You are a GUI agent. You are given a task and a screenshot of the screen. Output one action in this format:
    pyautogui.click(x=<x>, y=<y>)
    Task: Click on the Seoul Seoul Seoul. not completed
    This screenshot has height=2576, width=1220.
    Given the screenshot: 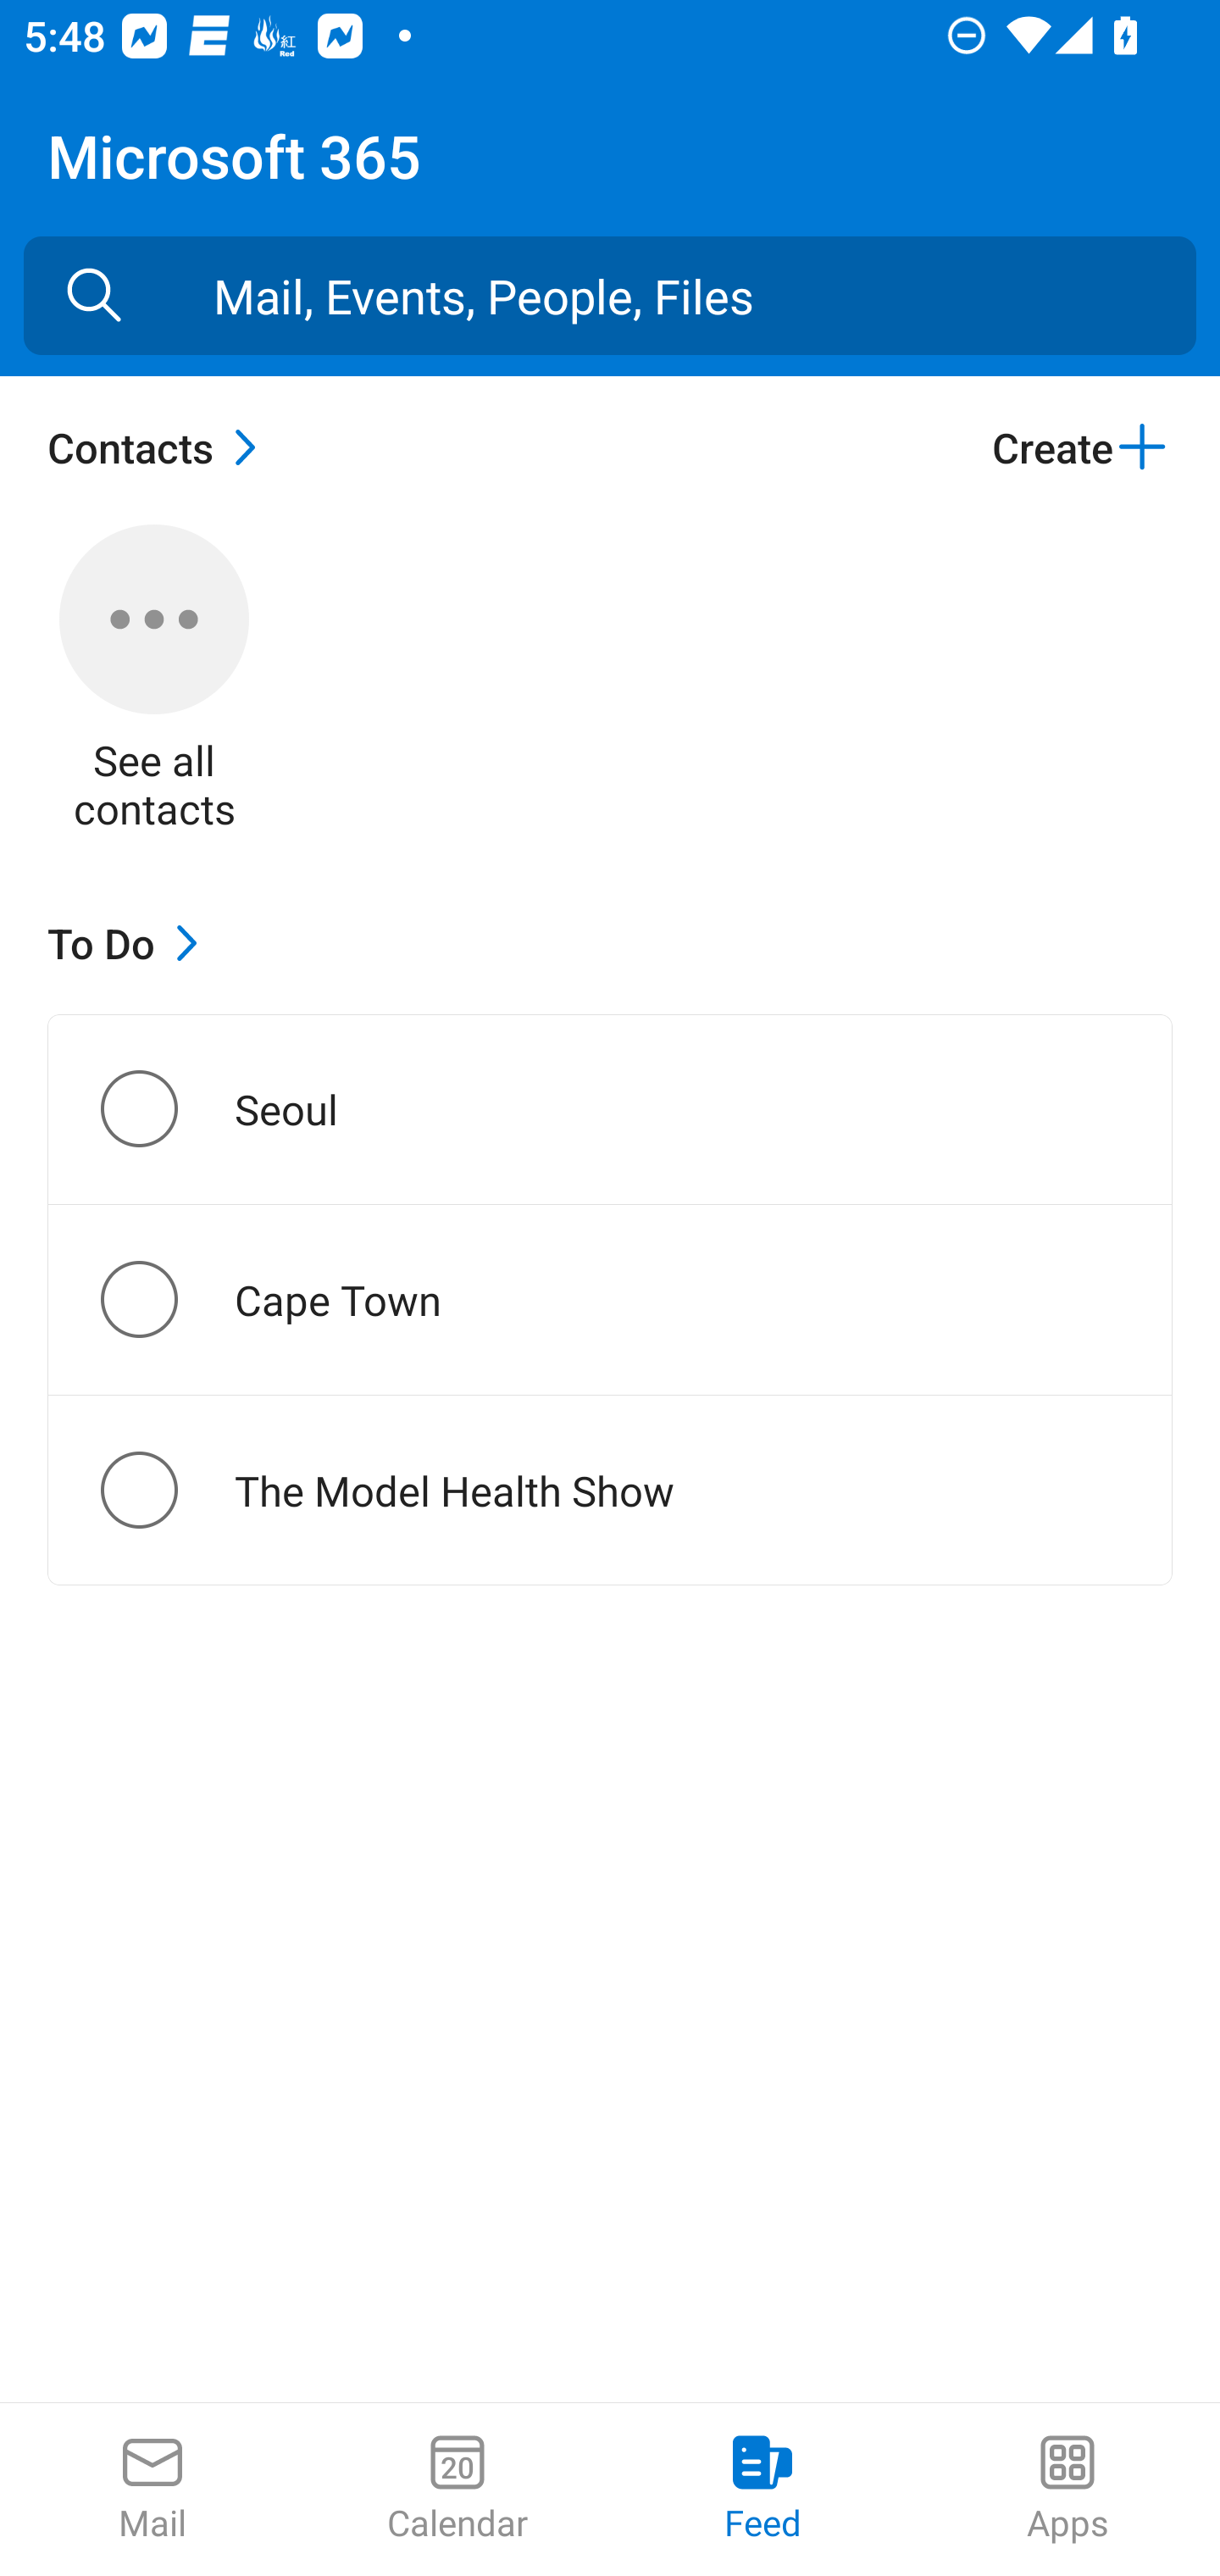 What is the action you would take?
    pyautogui.click(x=610, y=1108)
    